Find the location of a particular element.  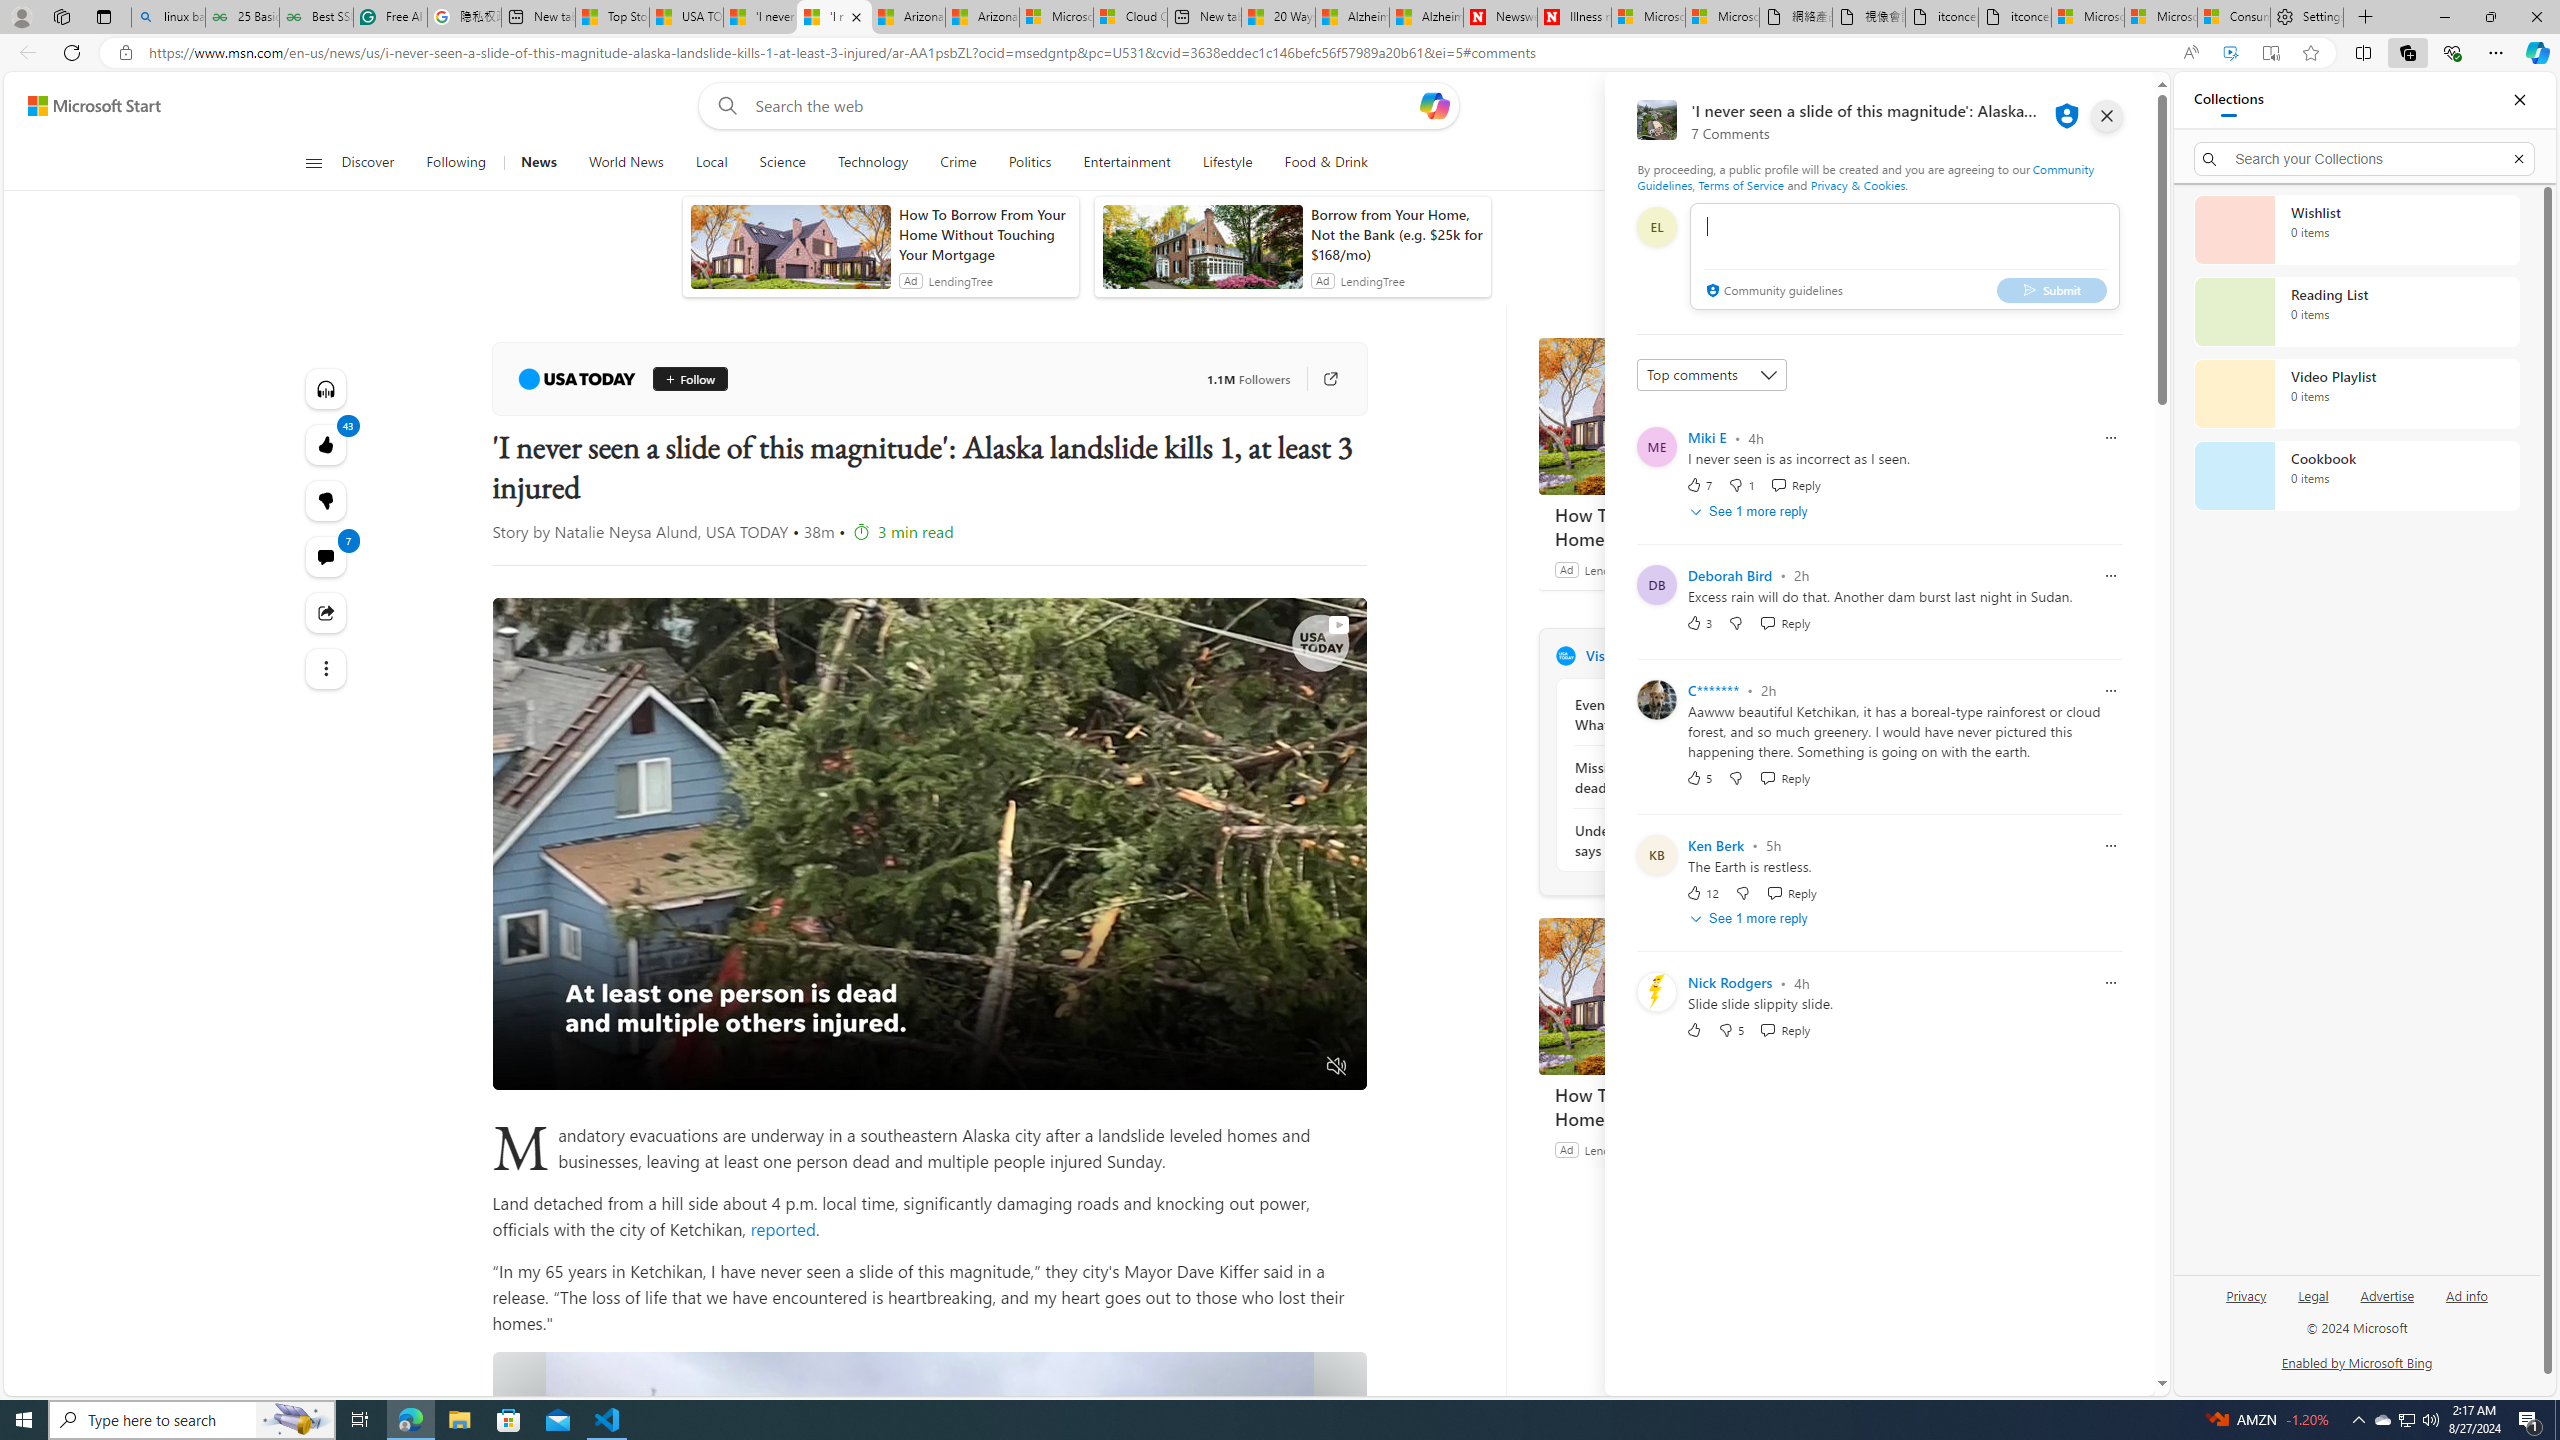

Enter your search term is located at coordinates (1085, 106).